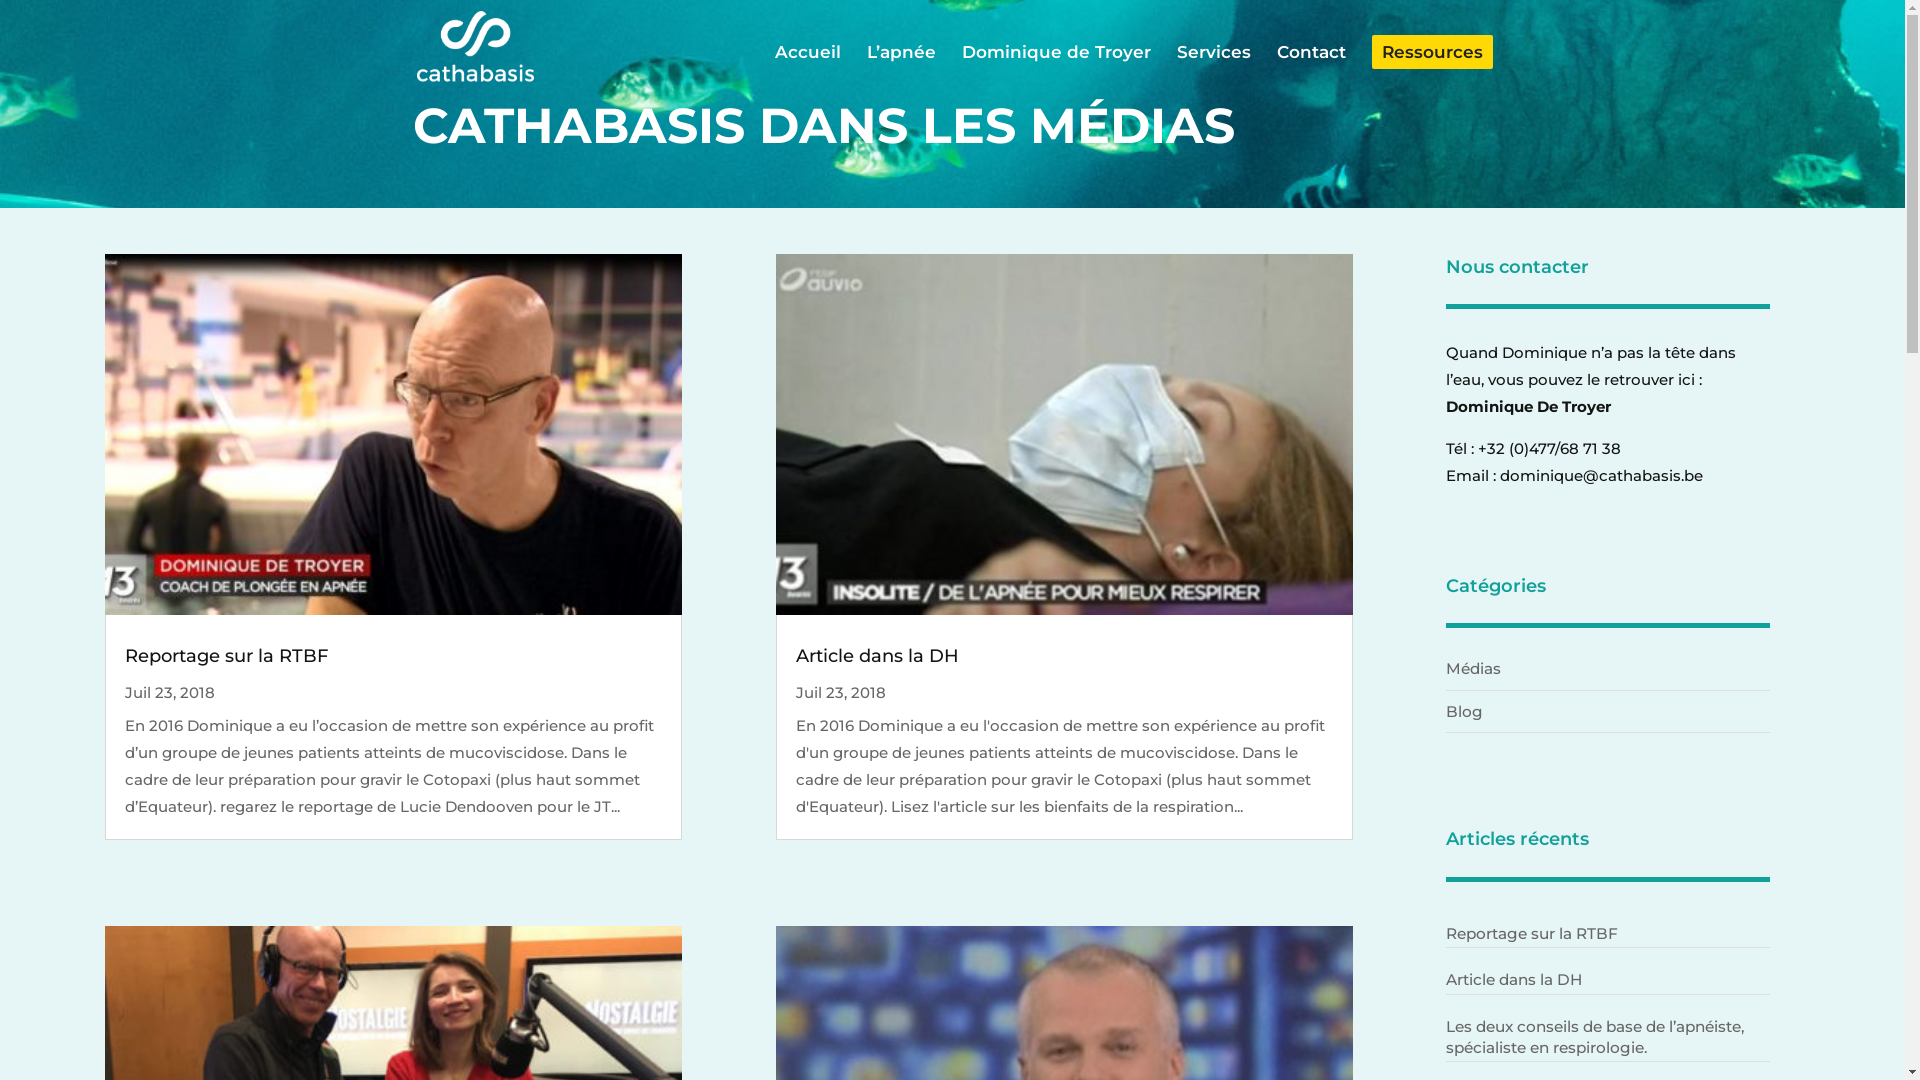  What do you see at coordinates (226, 656) in the screenshot?
I see `Reportage sur la RTBF` at bounding box center [226, 656].